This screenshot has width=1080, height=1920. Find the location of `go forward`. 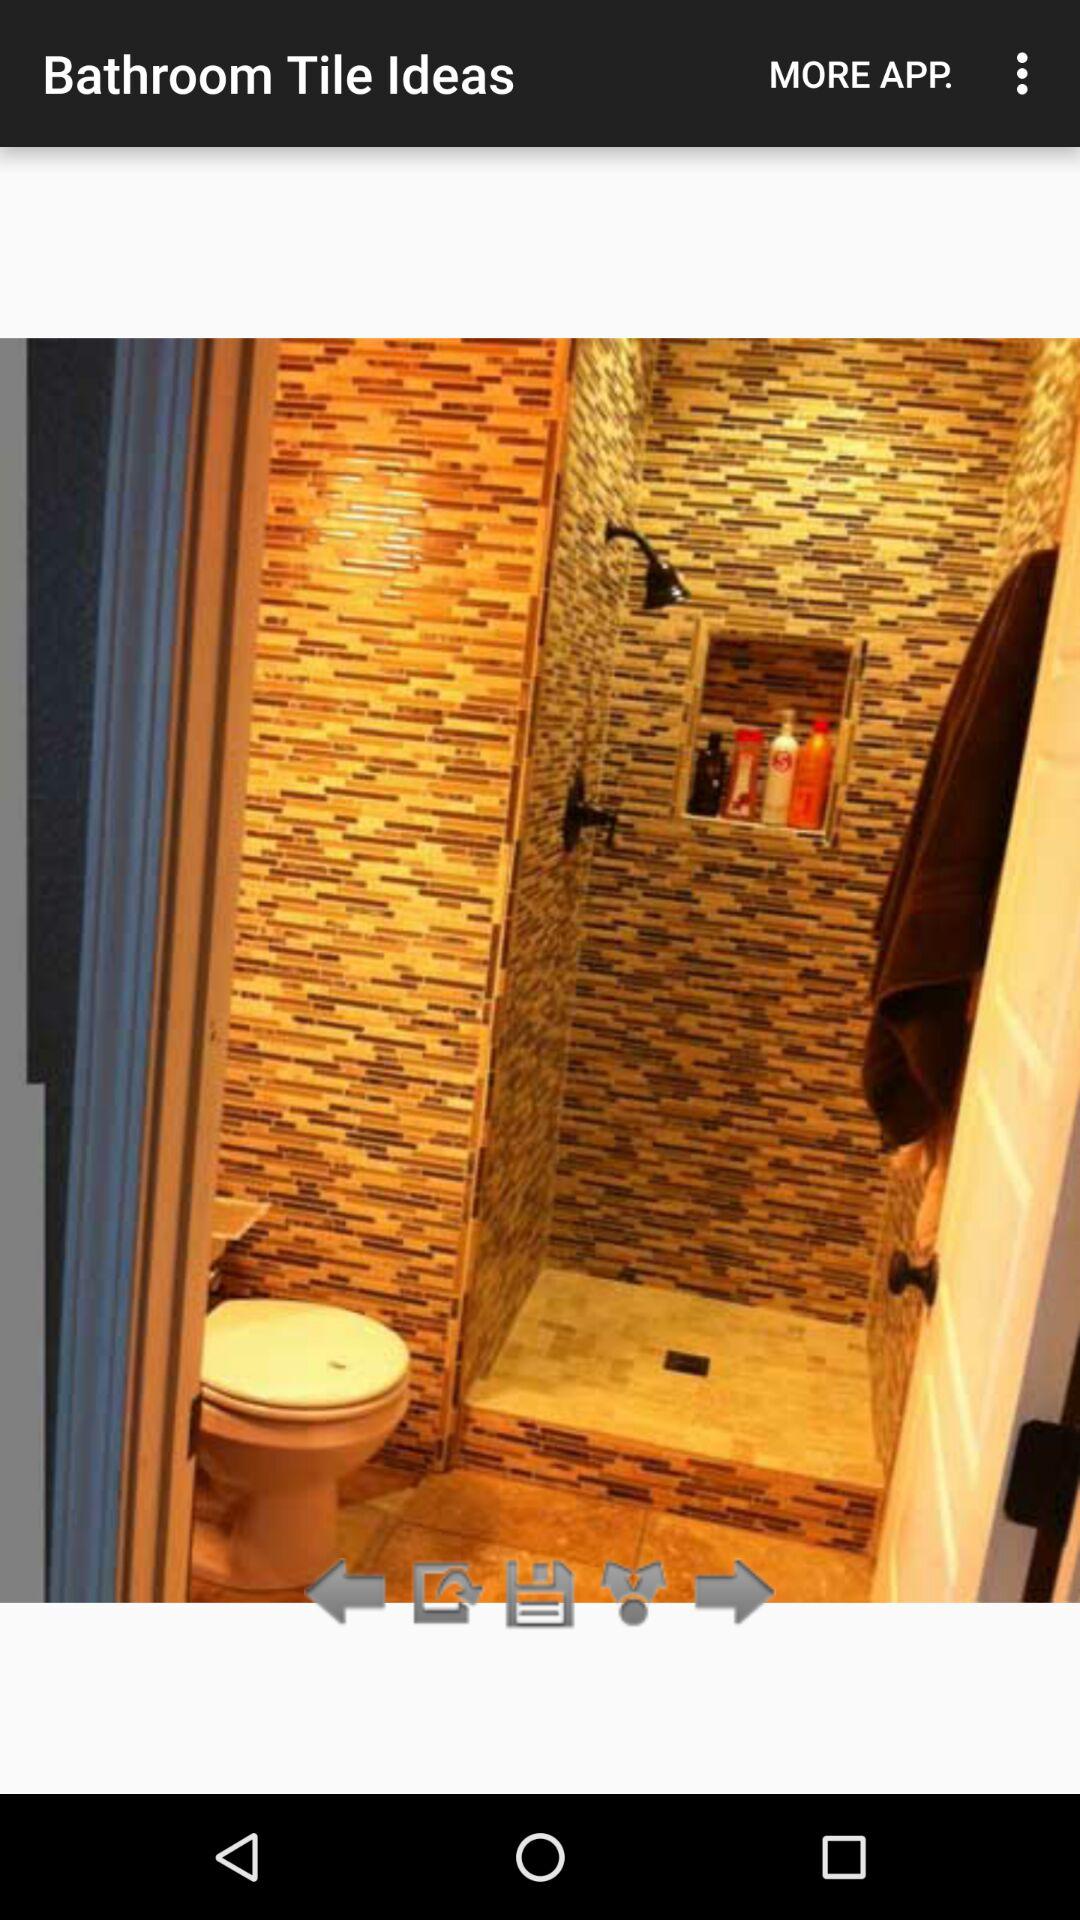

go forward is located at coordinates (728, 1594).